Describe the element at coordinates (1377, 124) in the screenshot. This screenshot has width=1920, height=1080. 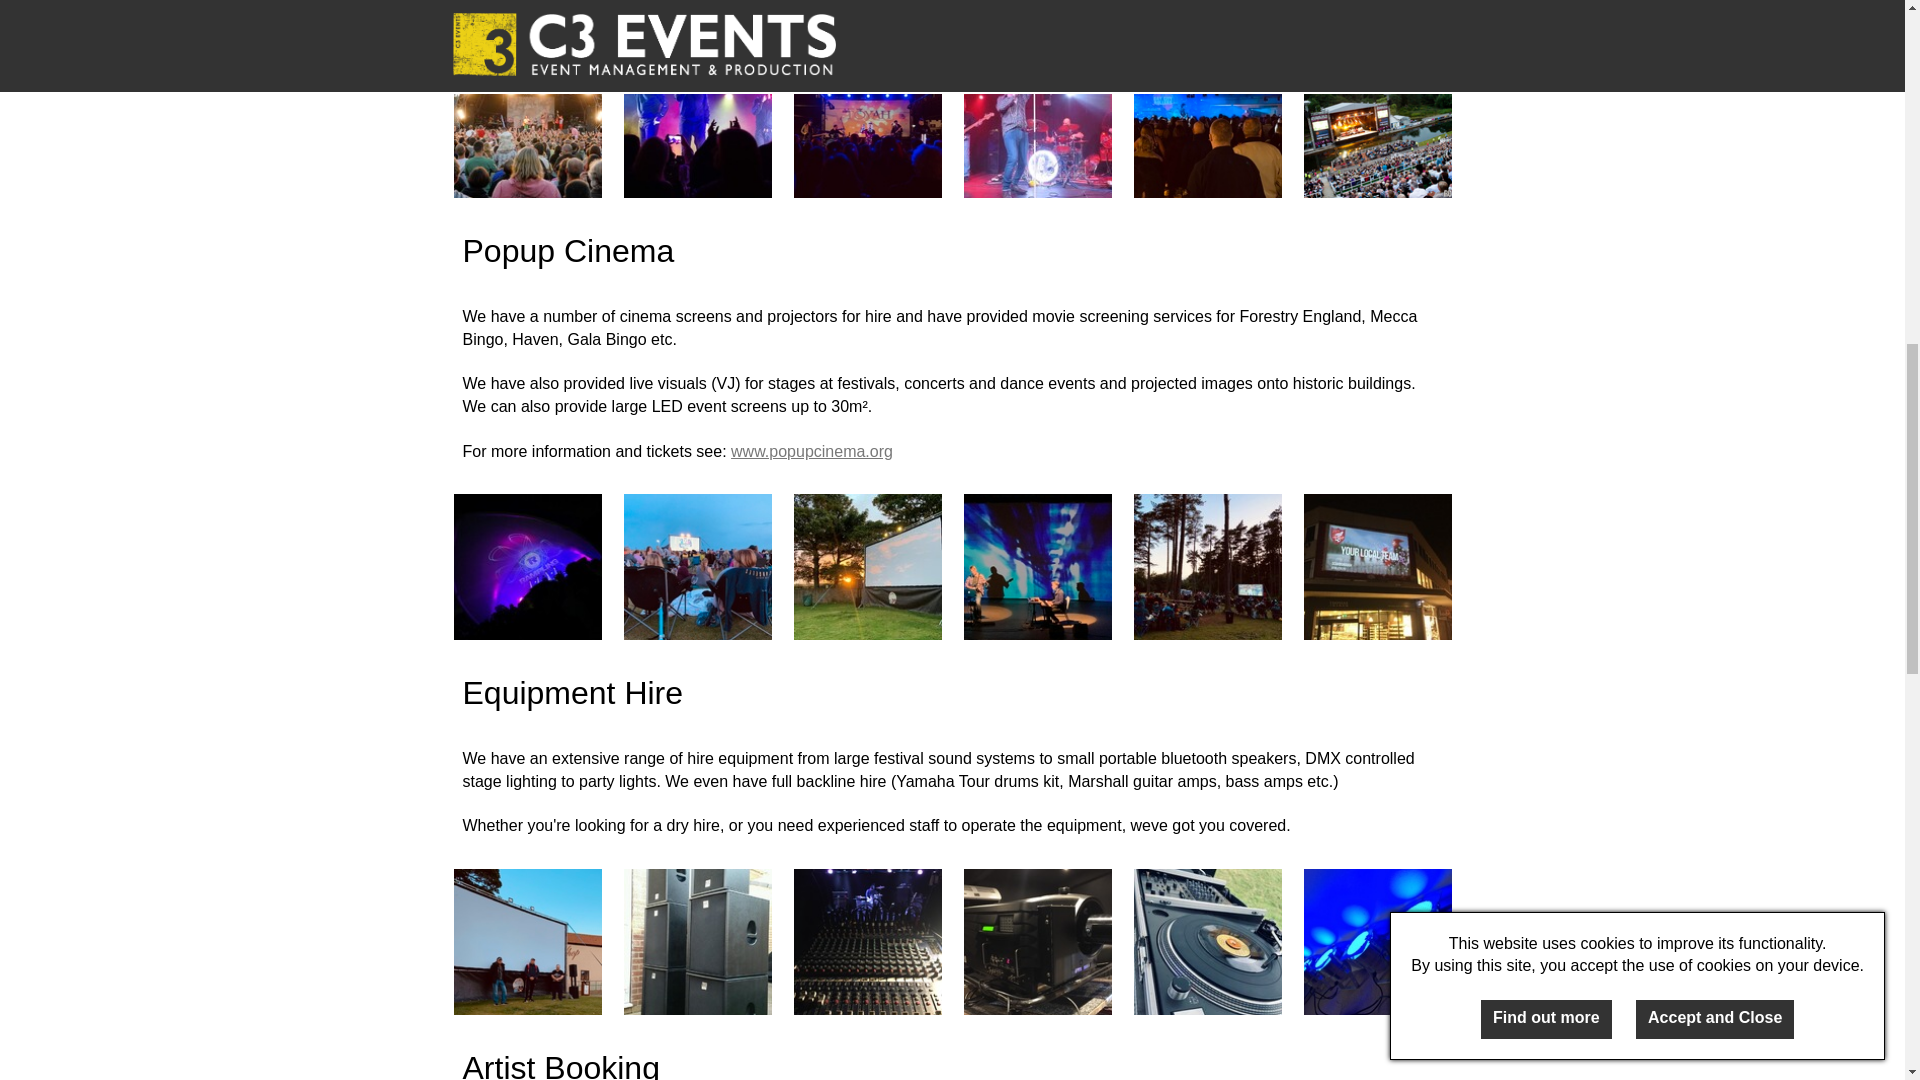
I see `Status Quo - Scarborough Open Air Theatre` at that location.